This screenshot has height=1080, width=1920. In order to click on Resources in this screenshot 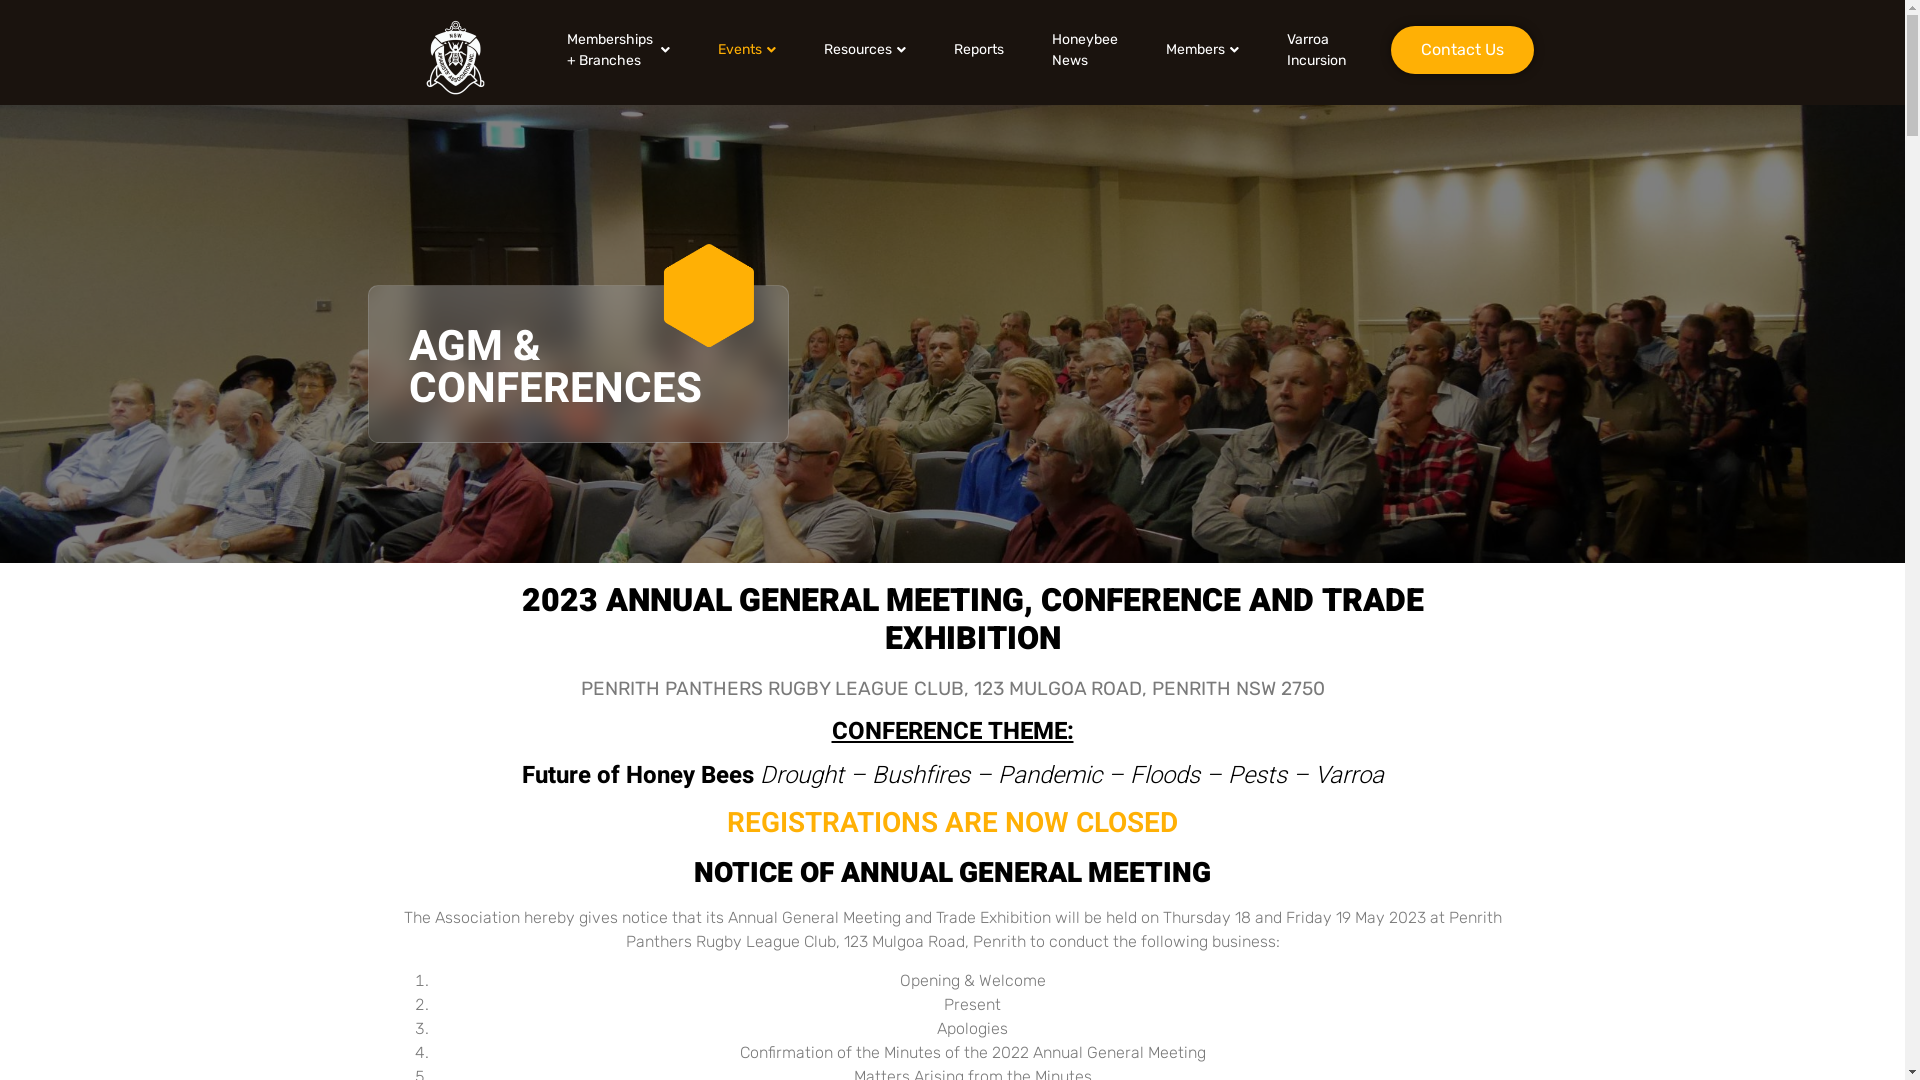, I will do `click(865, 50)`.